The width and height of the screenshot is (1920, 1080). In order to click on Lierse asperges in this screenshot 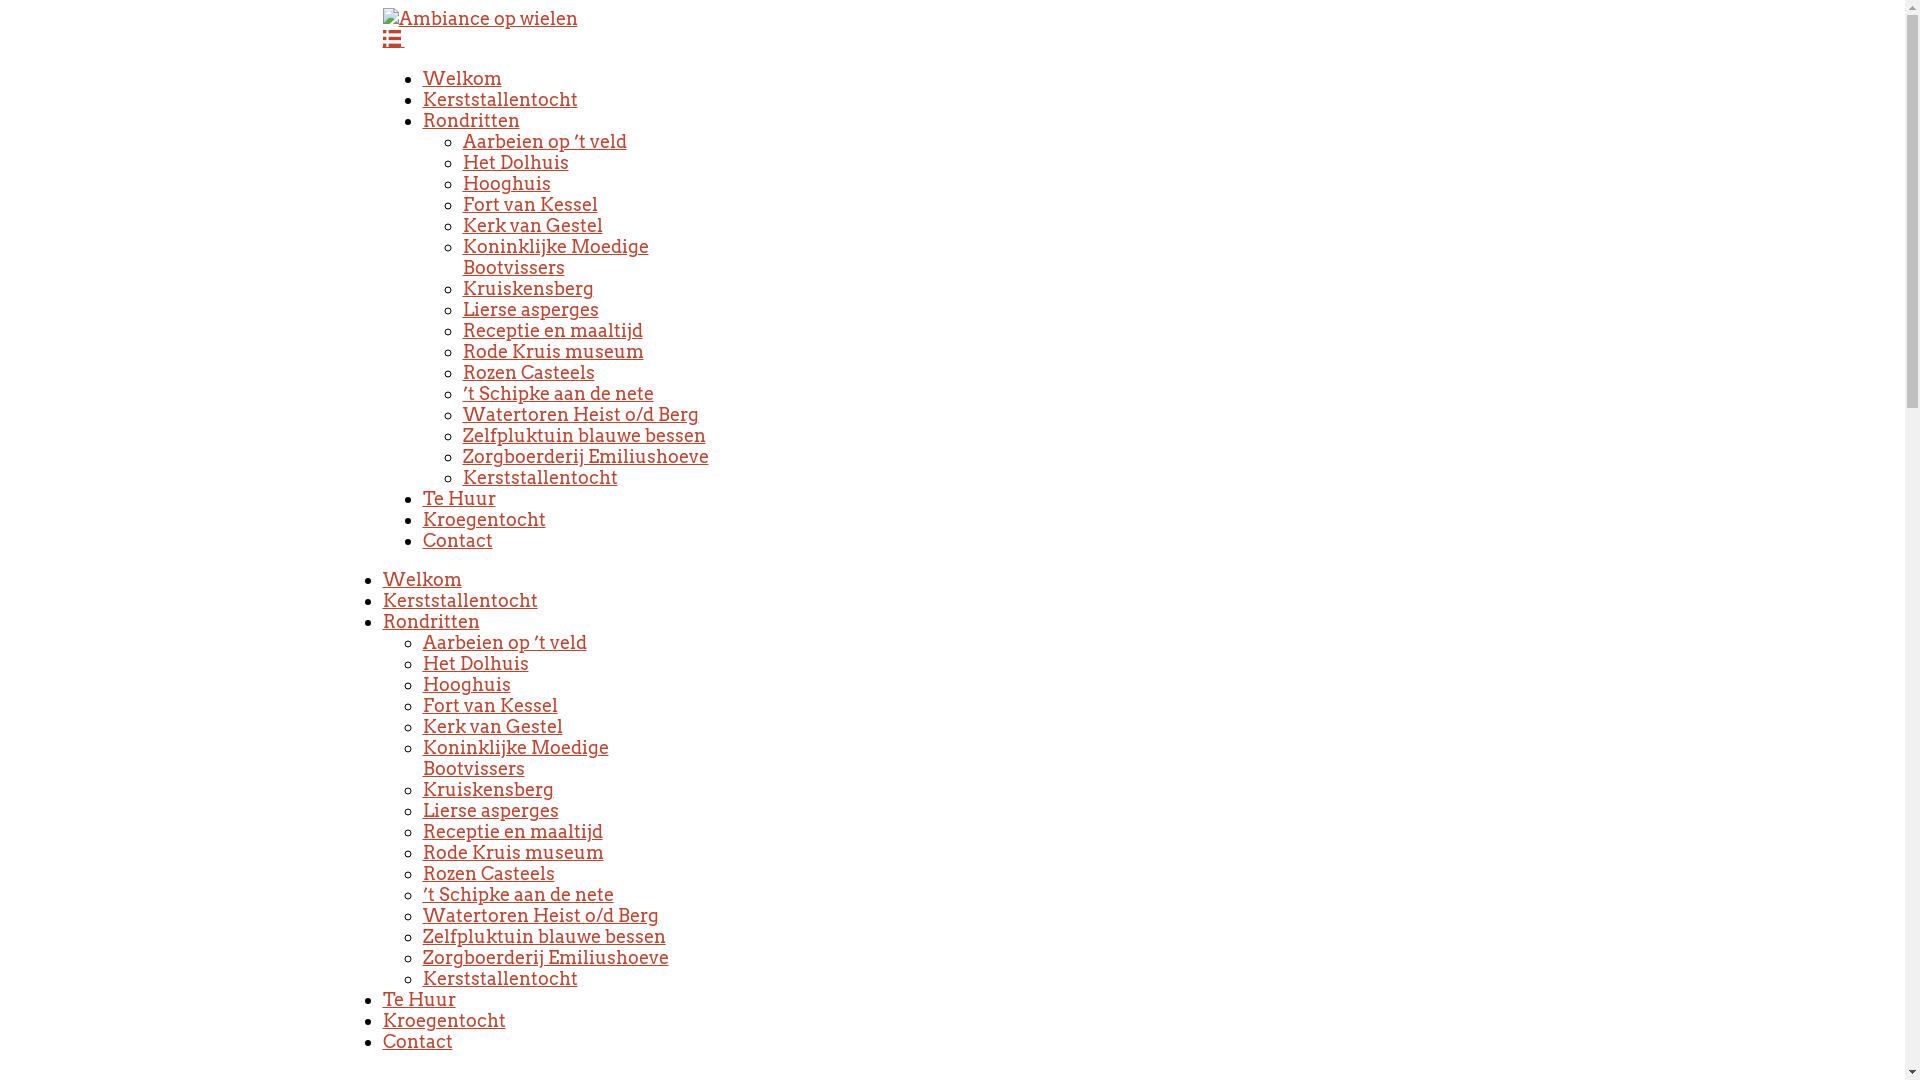, I will do `click(530, 310)`.